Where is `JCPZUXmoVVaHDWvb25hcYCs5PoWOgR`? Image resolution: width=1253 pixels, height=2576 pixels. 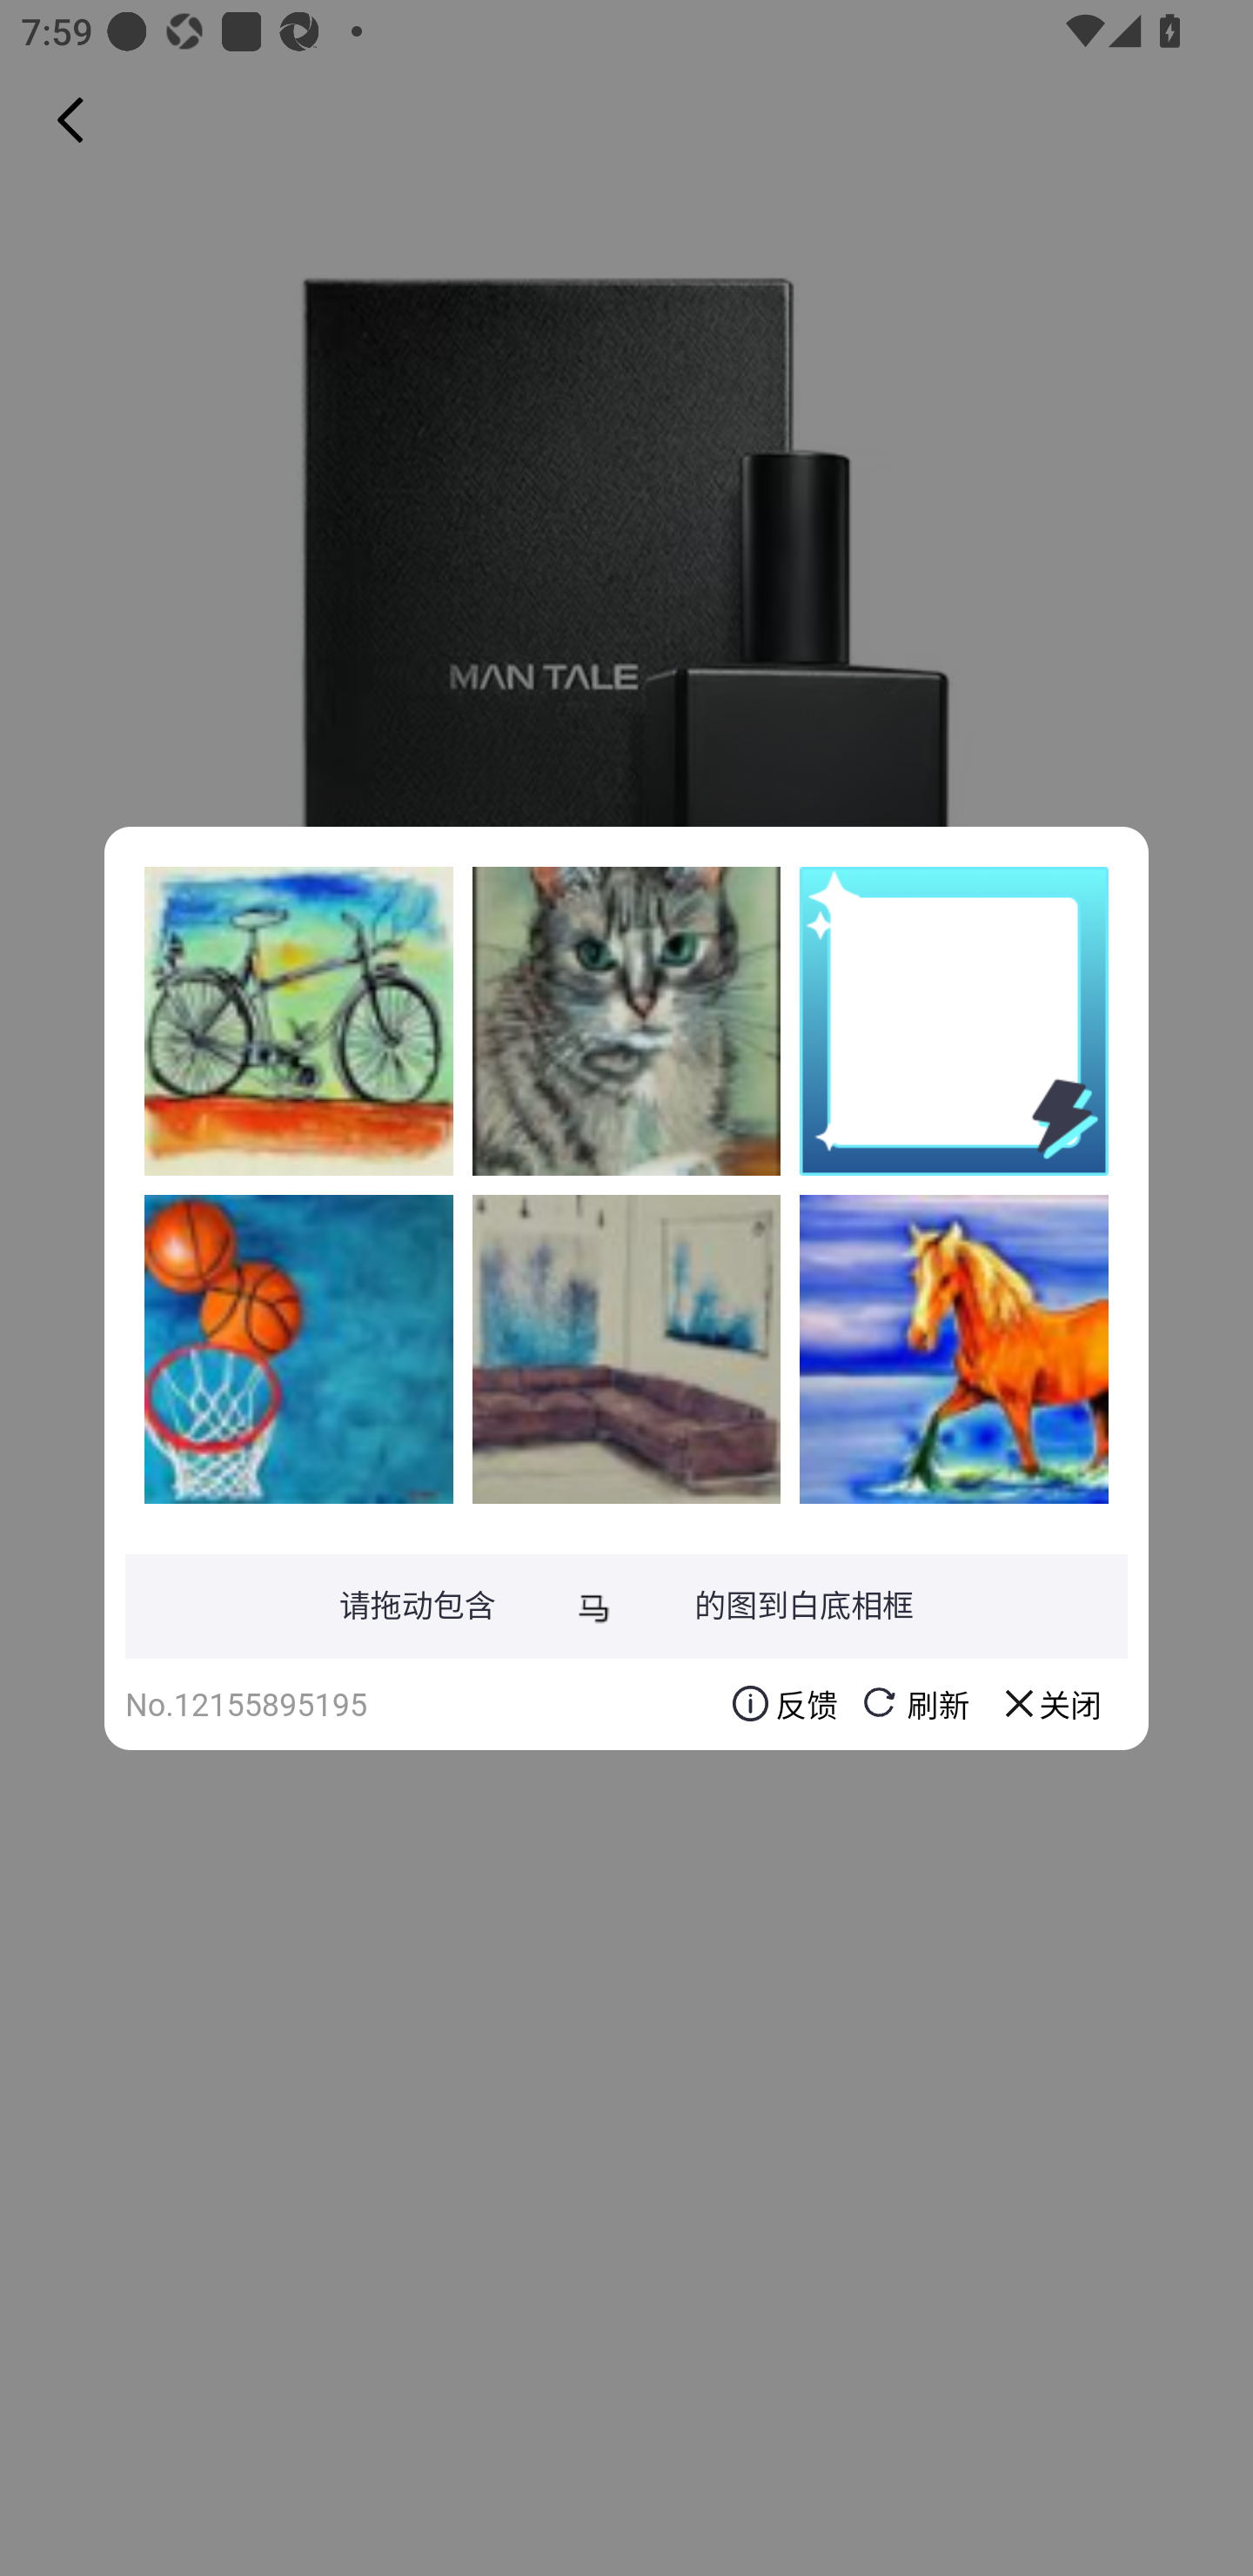
JCPZUXmoVVaHDWvb25hcYCs5PoWOgR is located at coordinates (626, 1348).